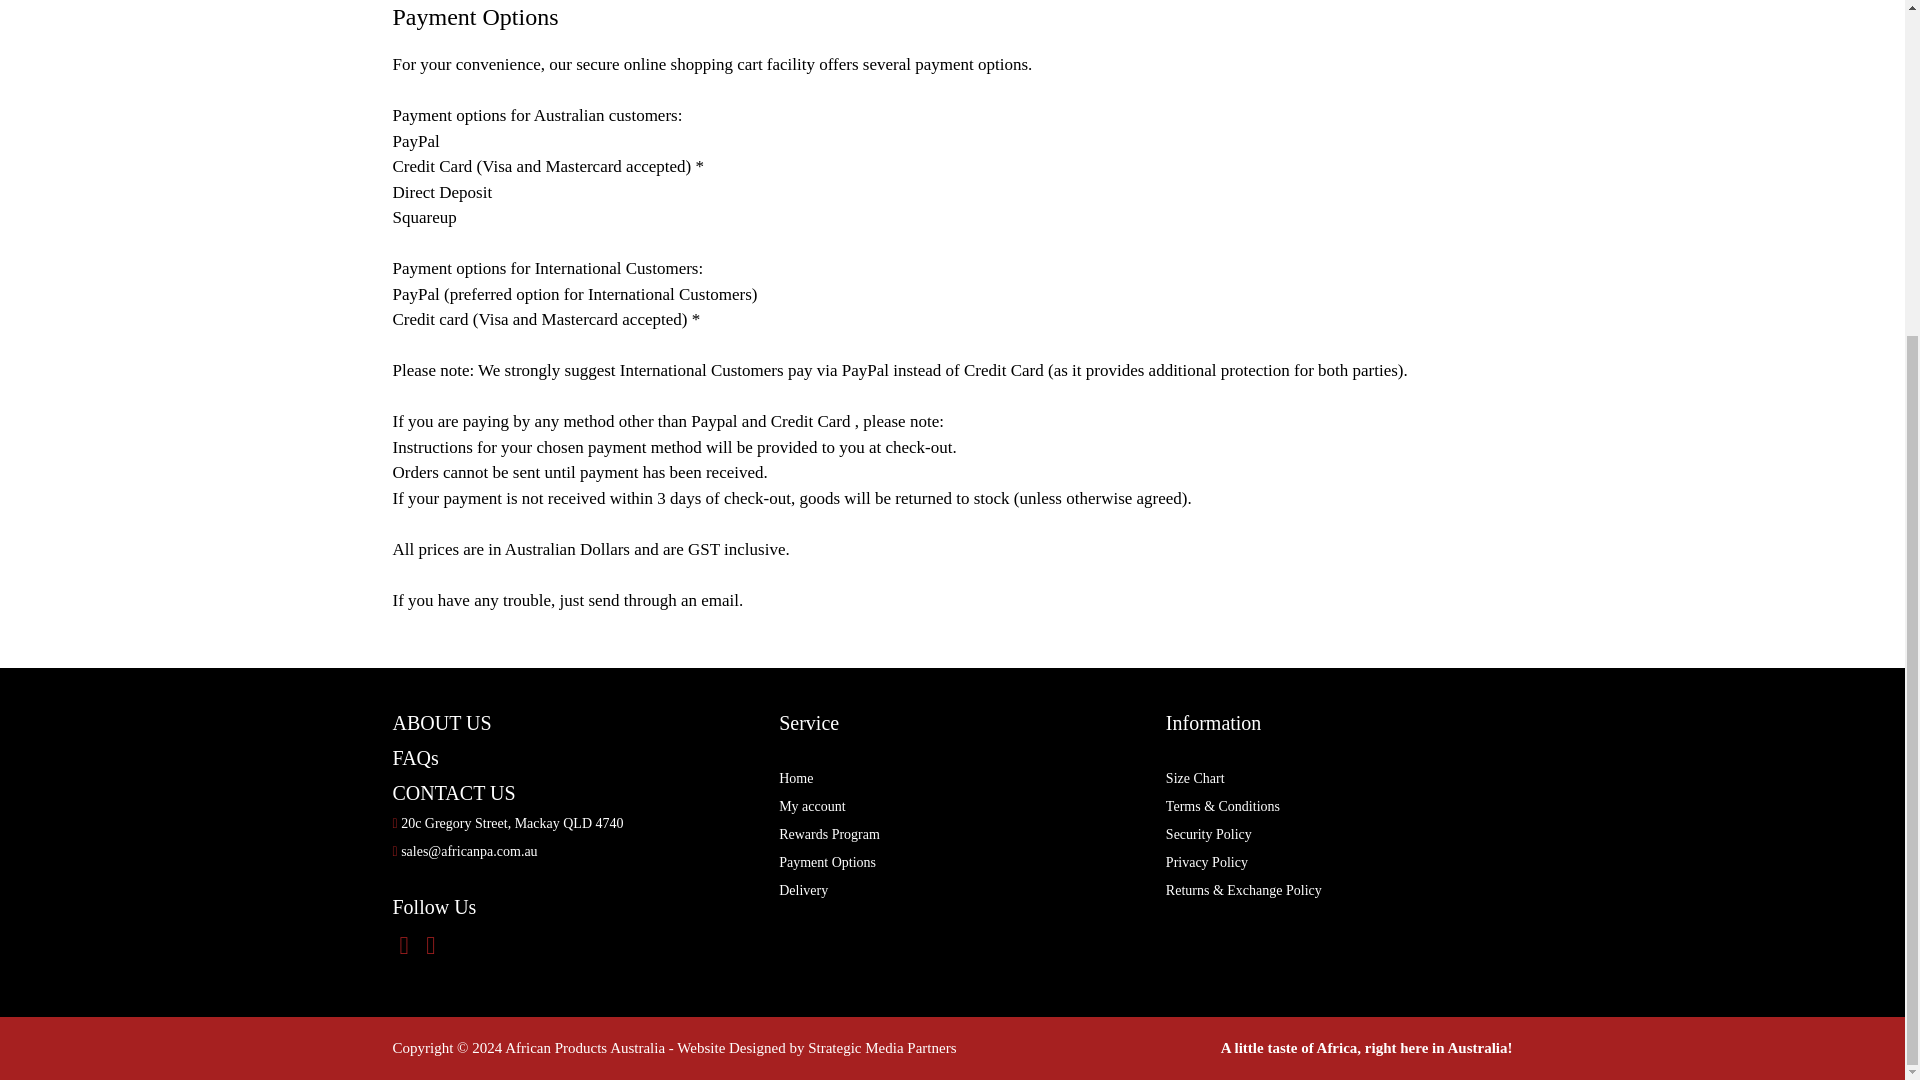  Describe the element at coordinates (414, 758) in the screenshot. I see `FAQs` at that location.